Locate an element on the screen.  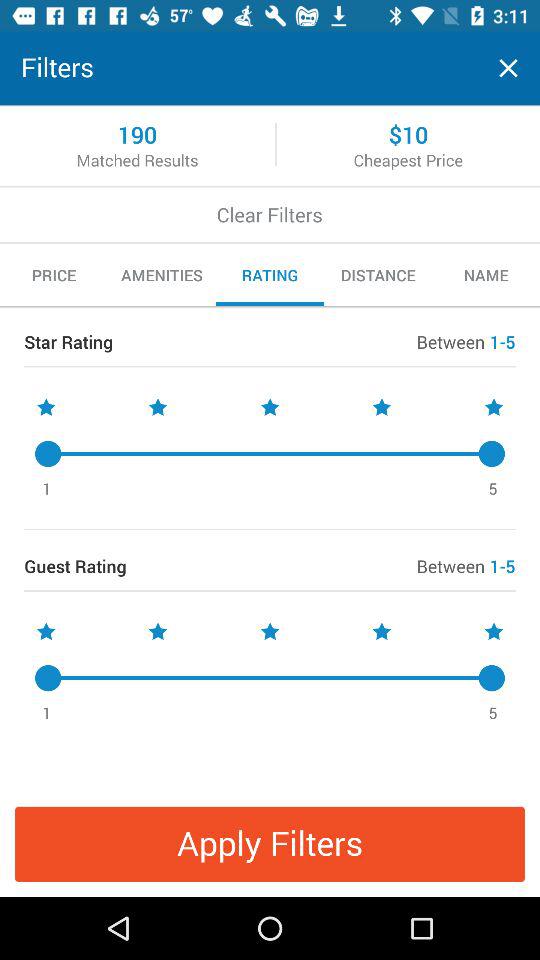
choose the item next to rating icon is located at coordinates (378, 275).